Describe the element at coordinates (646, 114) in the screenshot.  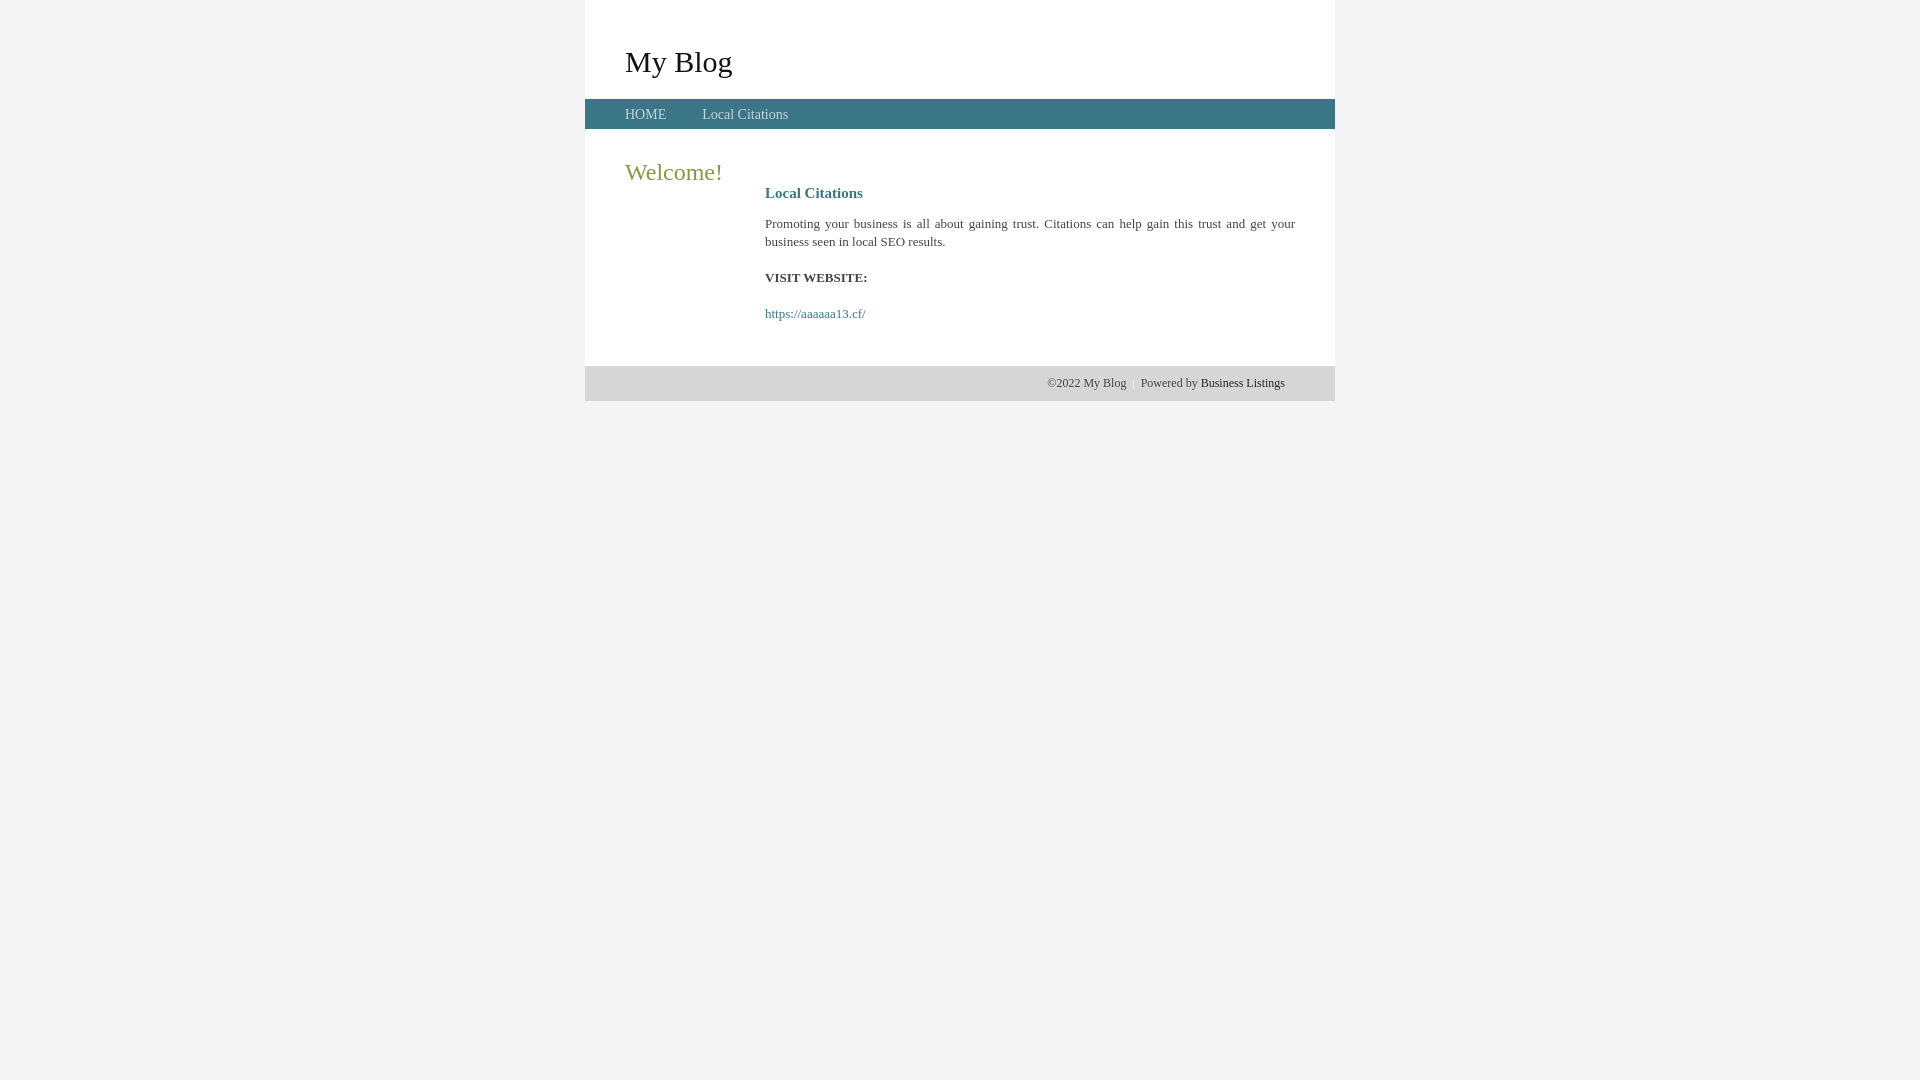
I see `HOME` at that location.